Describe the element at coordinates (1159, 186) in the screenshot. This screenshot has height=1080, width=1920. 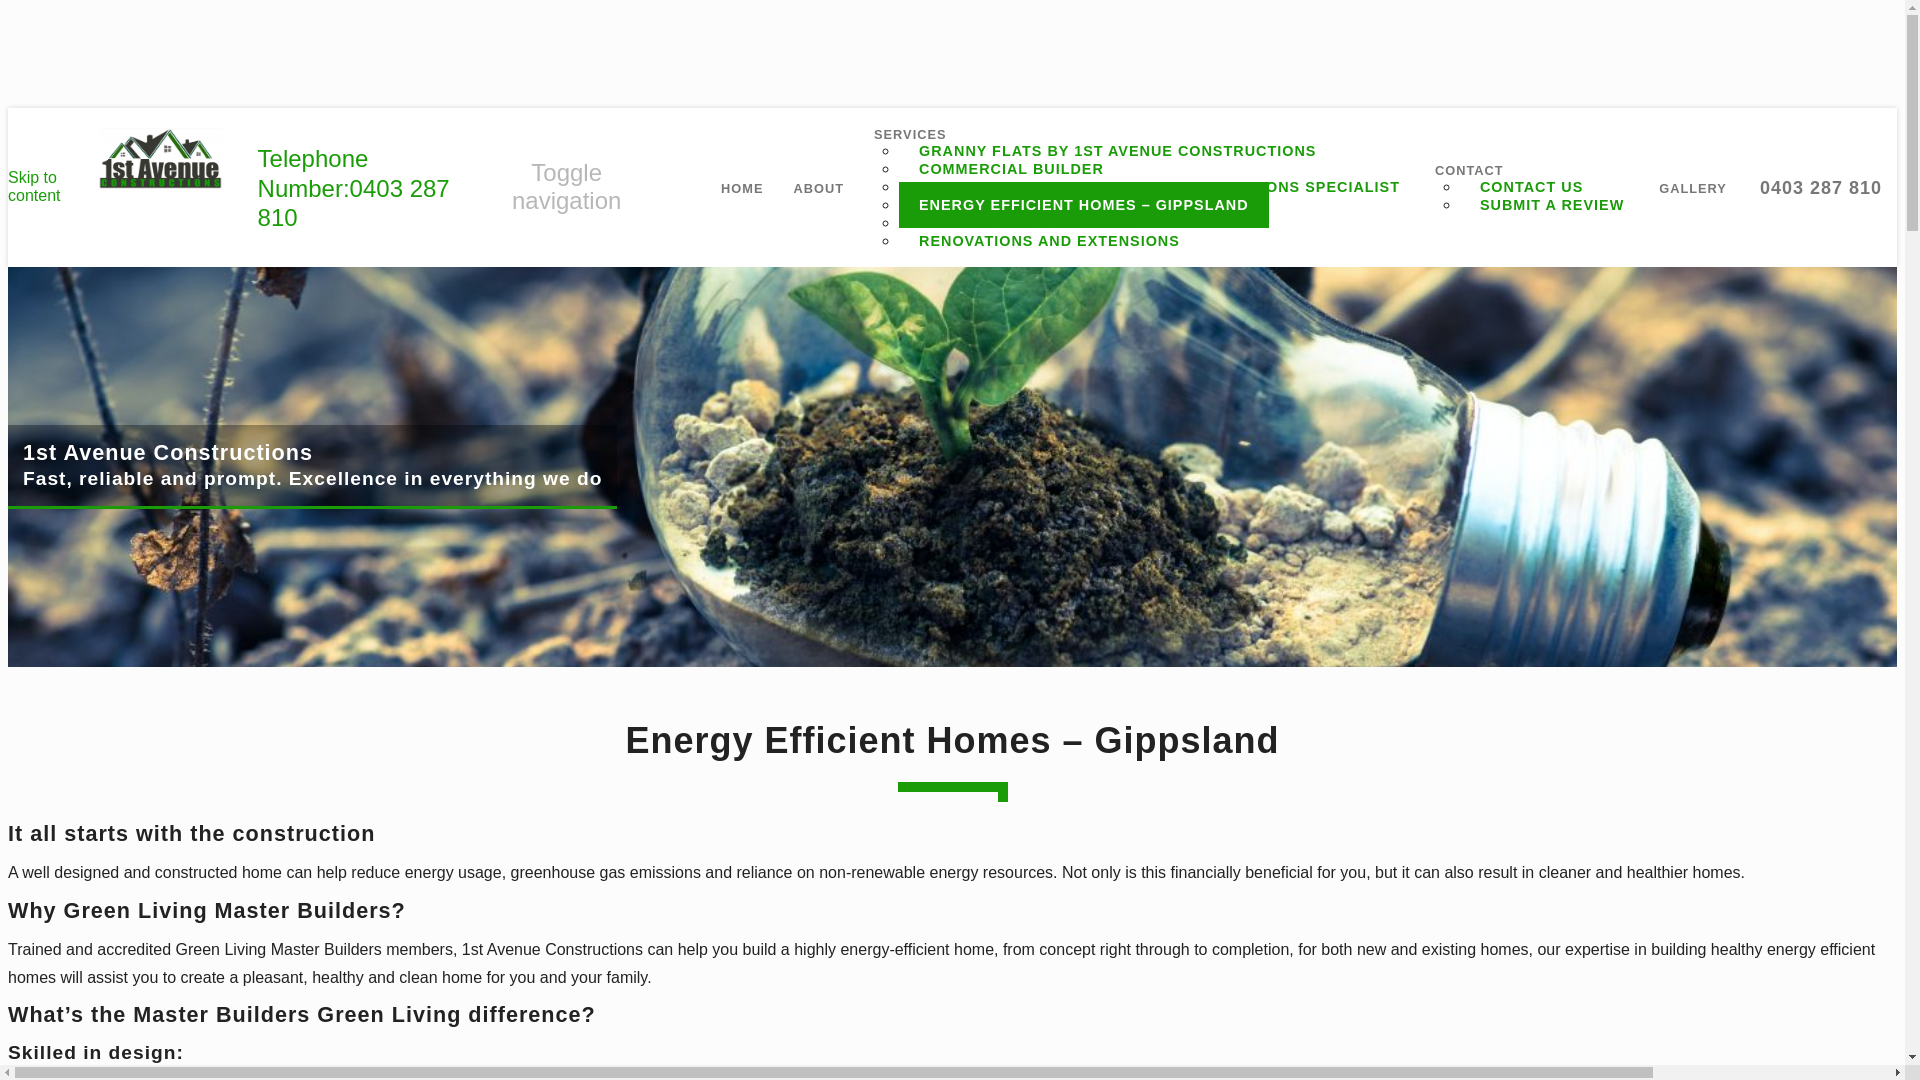
I see `GIPPSLAND HERITAGE BUILDING RENOVATIONS SPECIALIST` at that location.